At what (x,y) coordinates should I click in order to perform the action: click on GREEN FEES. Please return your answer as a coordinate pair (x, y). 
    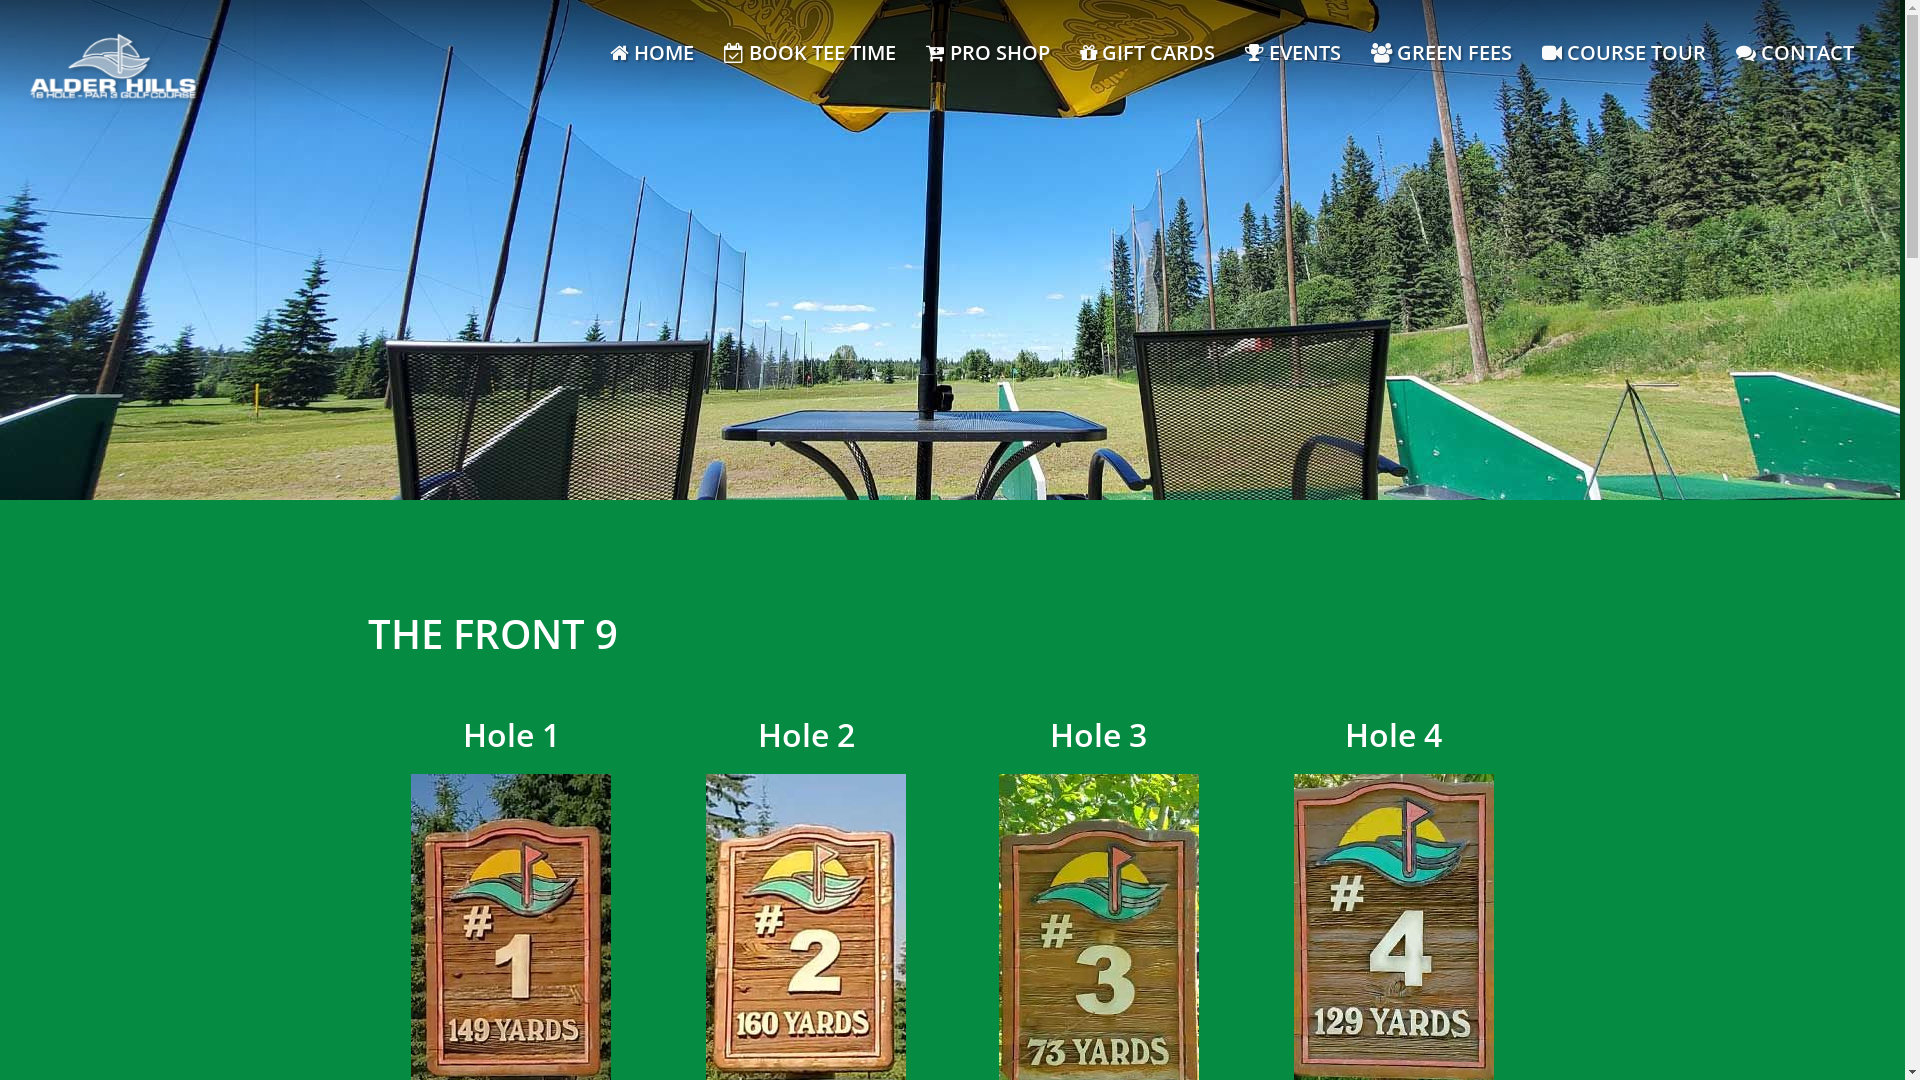
    Looking at the image, I should click on (1442, 53).